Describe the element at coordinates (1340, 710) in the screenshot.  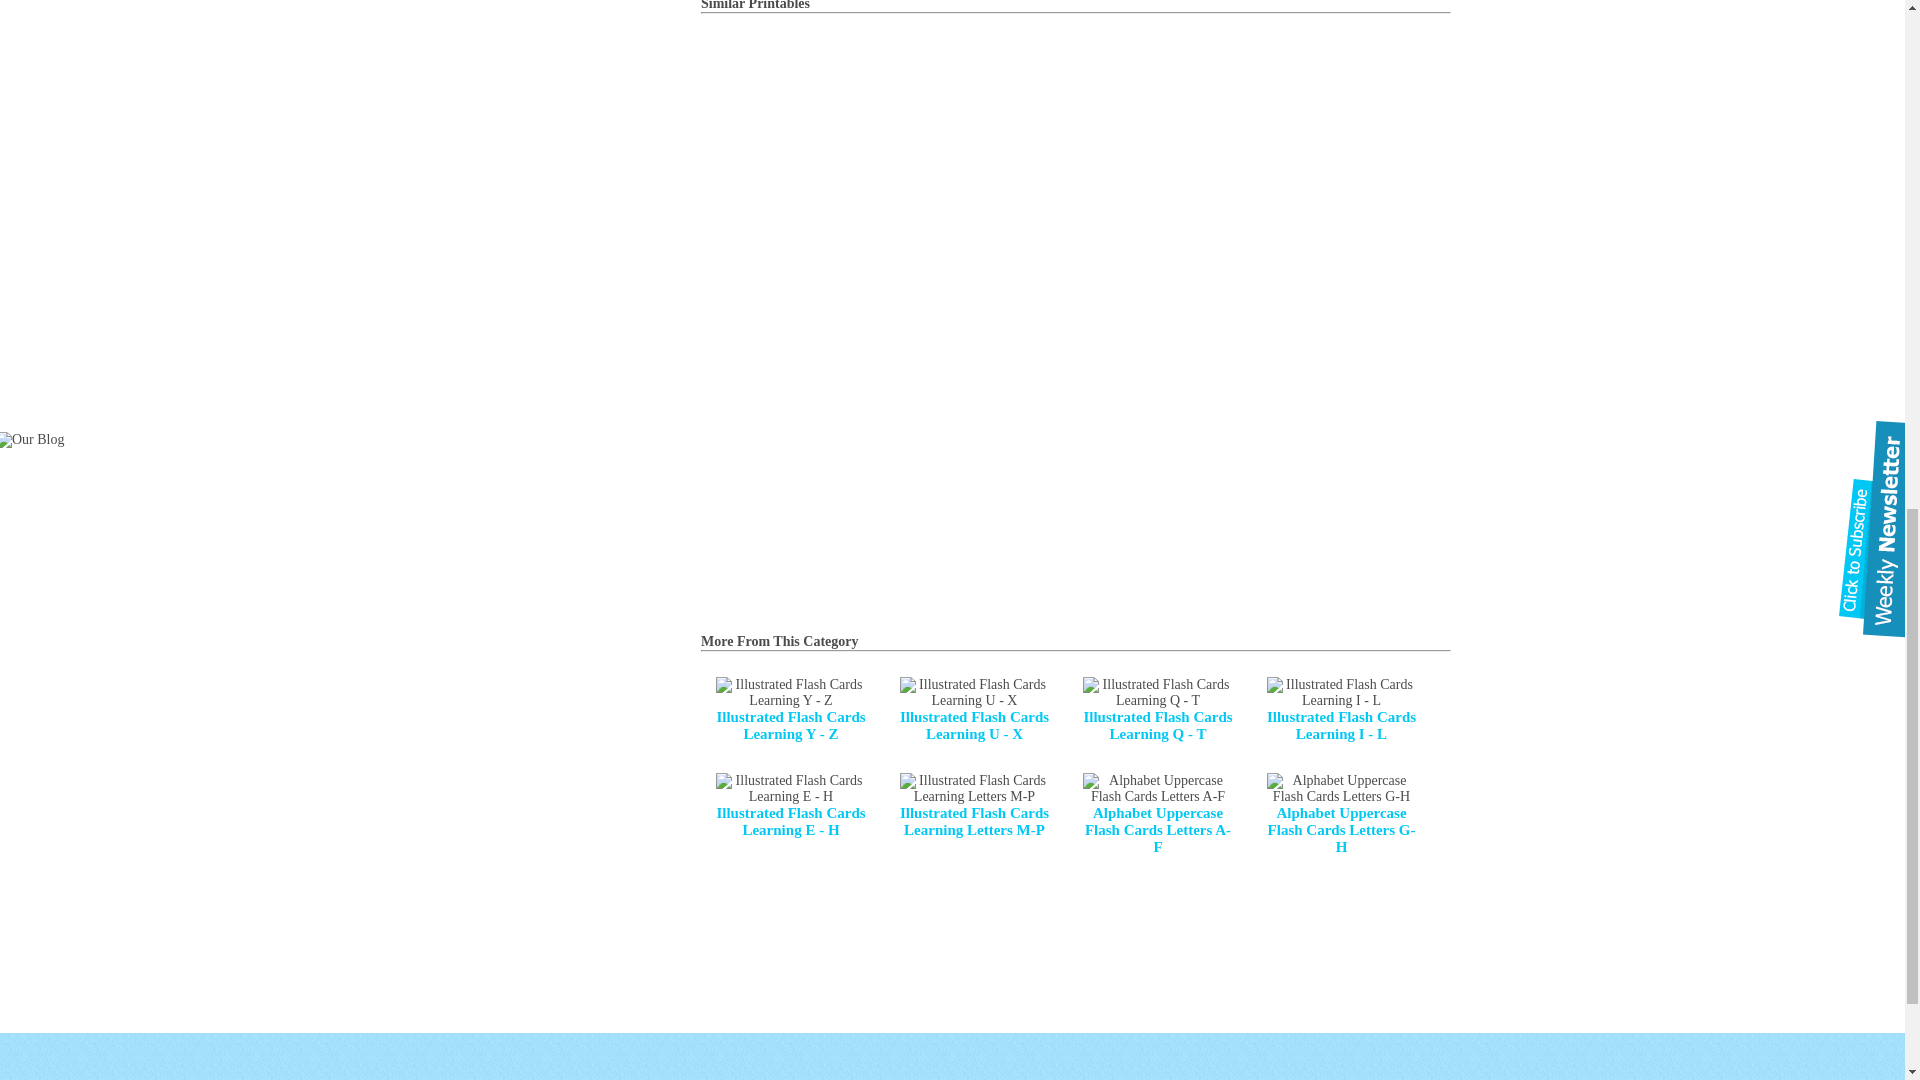
I see `Illustrated Flash Cards Learning I - L` at that location.